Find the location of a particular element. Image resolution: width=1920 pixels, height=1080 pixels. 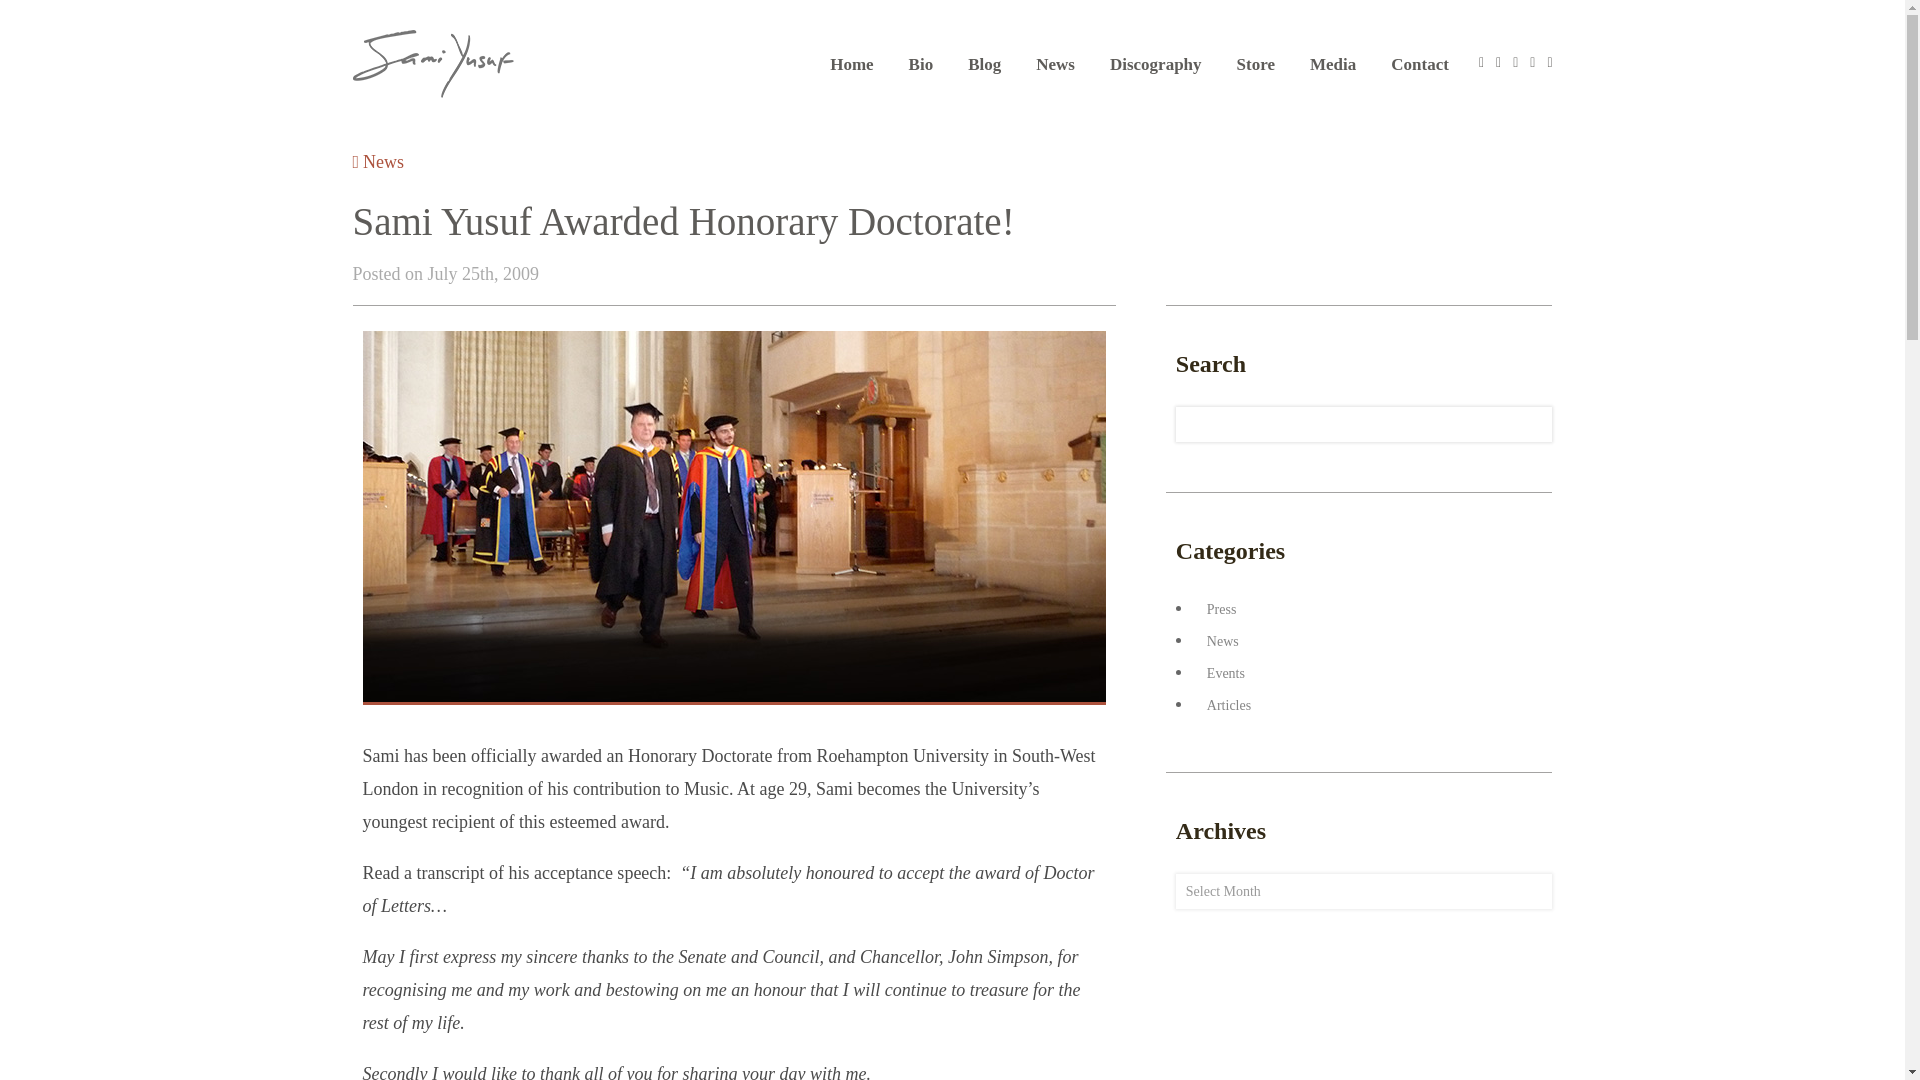

News is located at coordinates (377, 162).